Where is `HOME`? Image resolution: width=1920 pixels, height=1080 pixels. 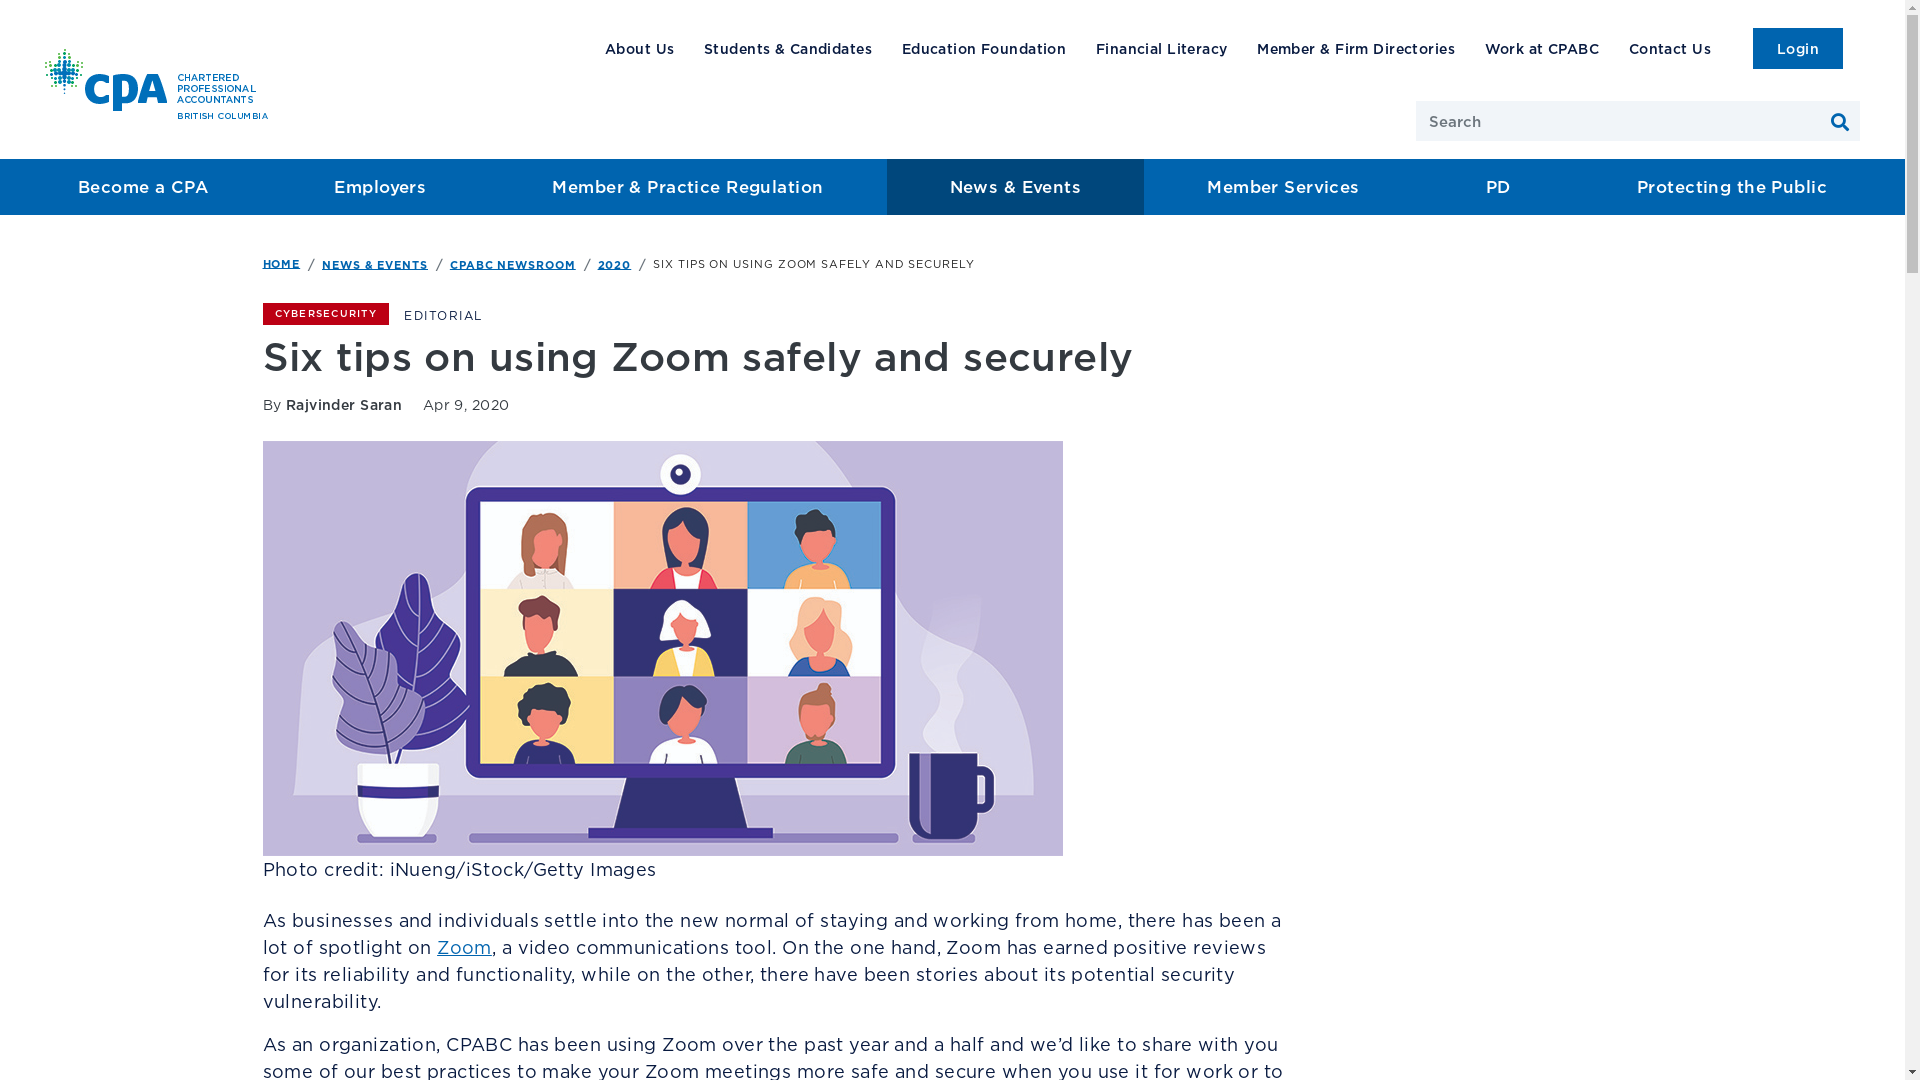
HOME is located at coordinates (281, 263).